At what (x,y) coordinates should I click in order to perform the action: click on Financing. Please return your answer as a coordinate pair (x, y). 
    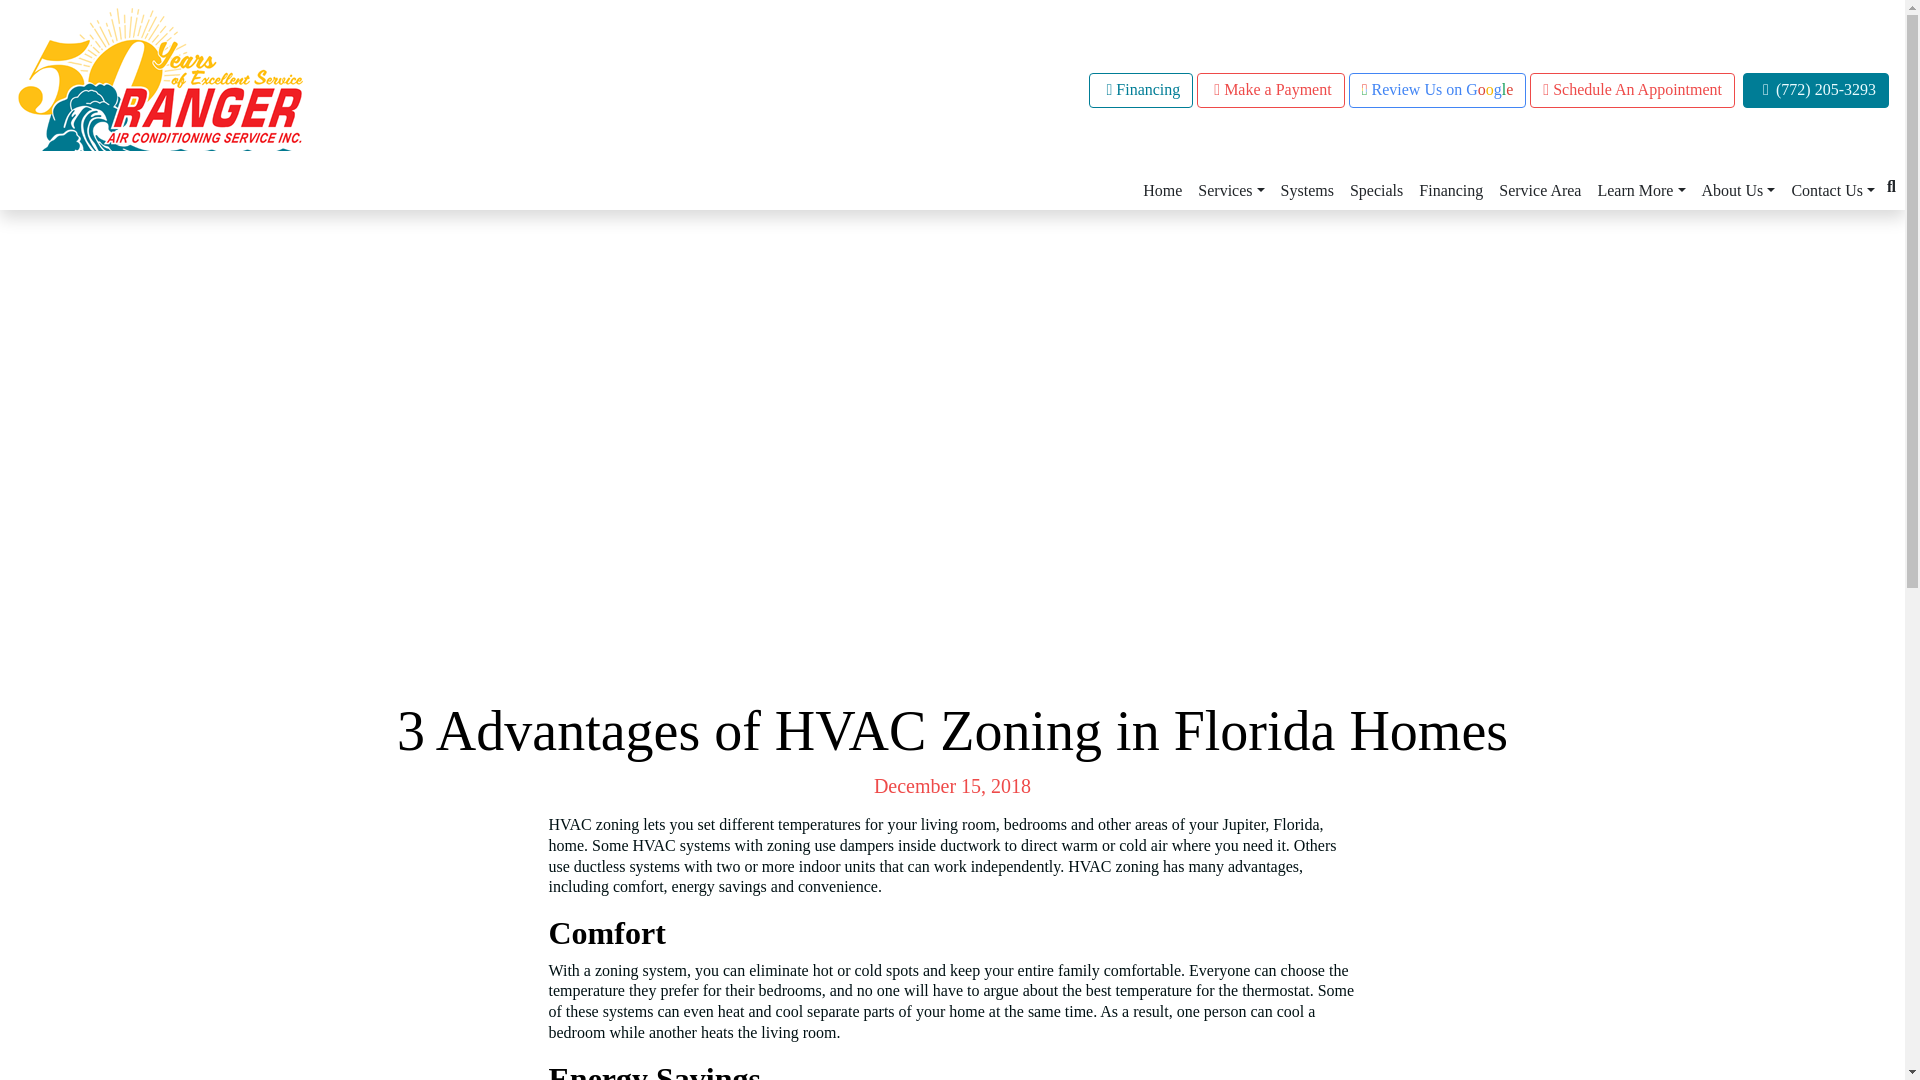
    Looking at the image, I should click on (1451, 190).